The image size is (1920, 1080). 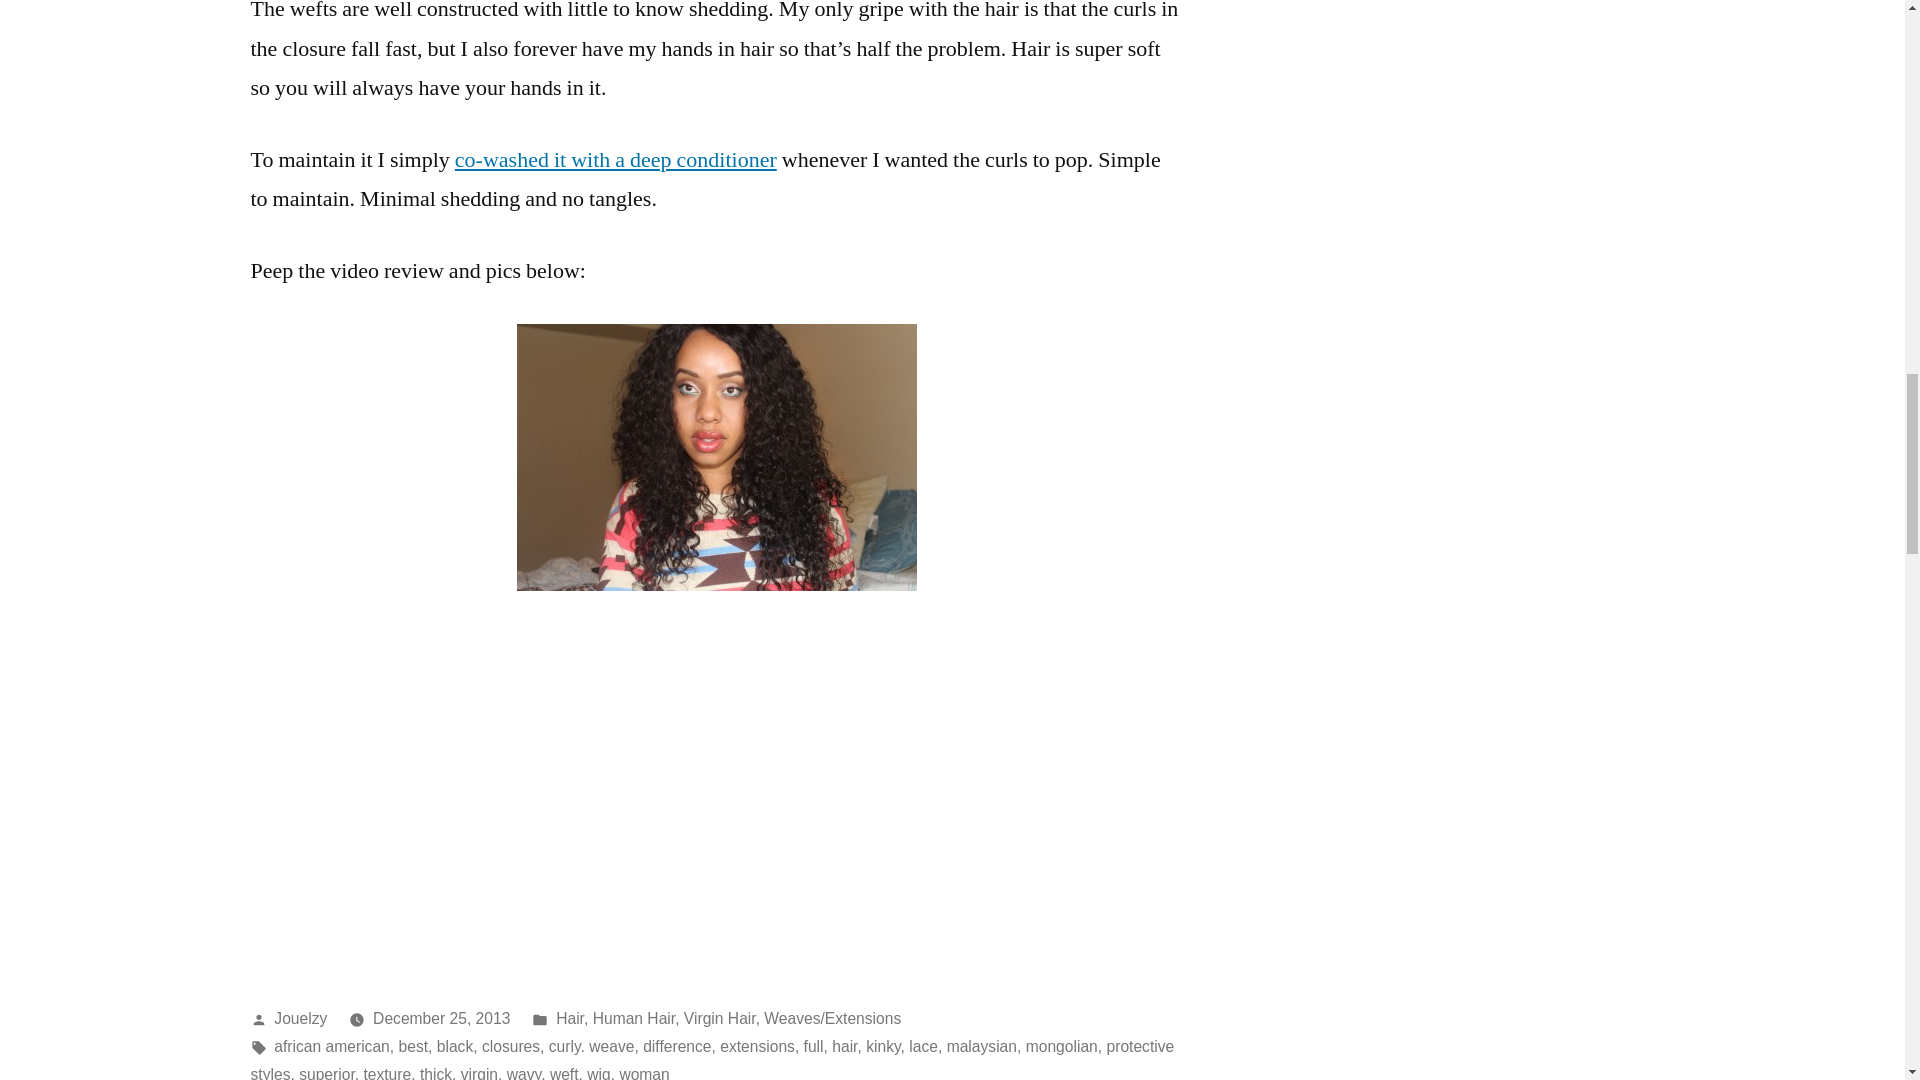 I want to click on Human Hair, so click(x=634, y=1018).